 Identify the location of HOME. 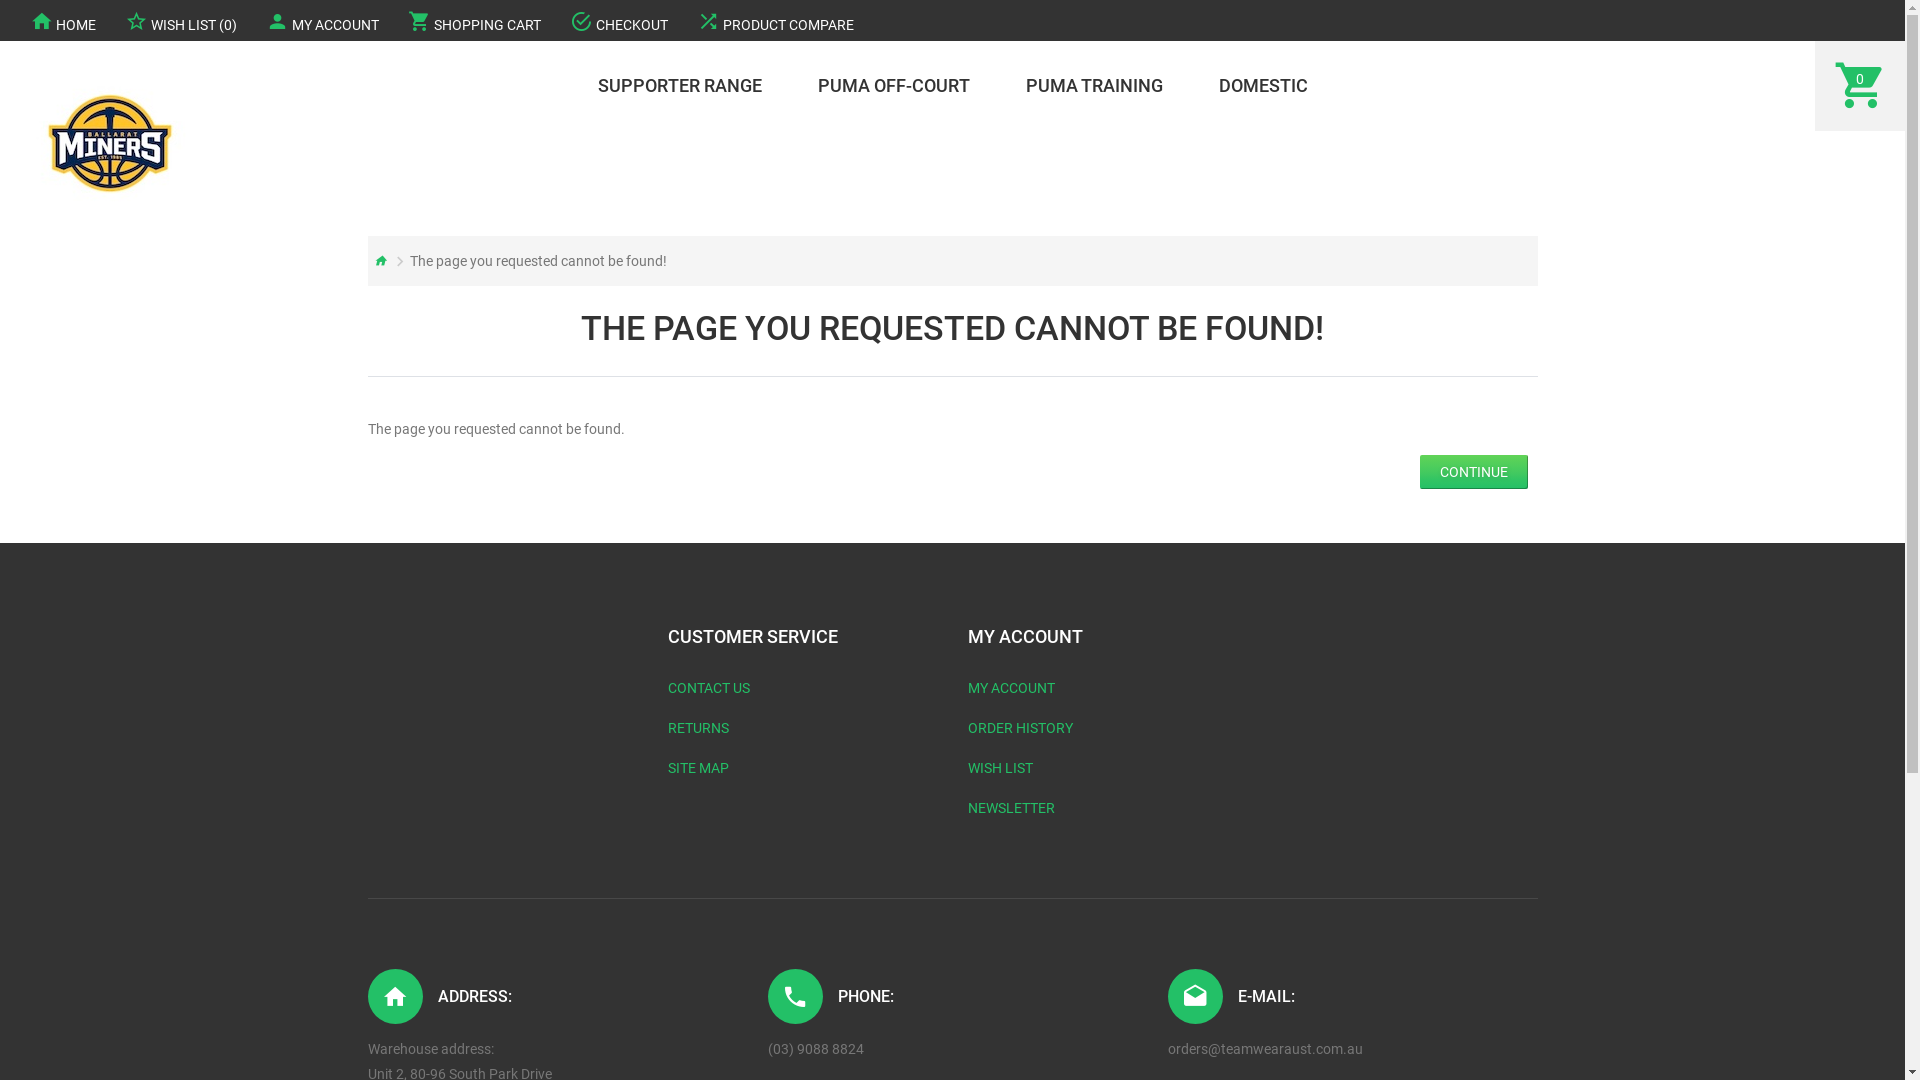
(63, 20).